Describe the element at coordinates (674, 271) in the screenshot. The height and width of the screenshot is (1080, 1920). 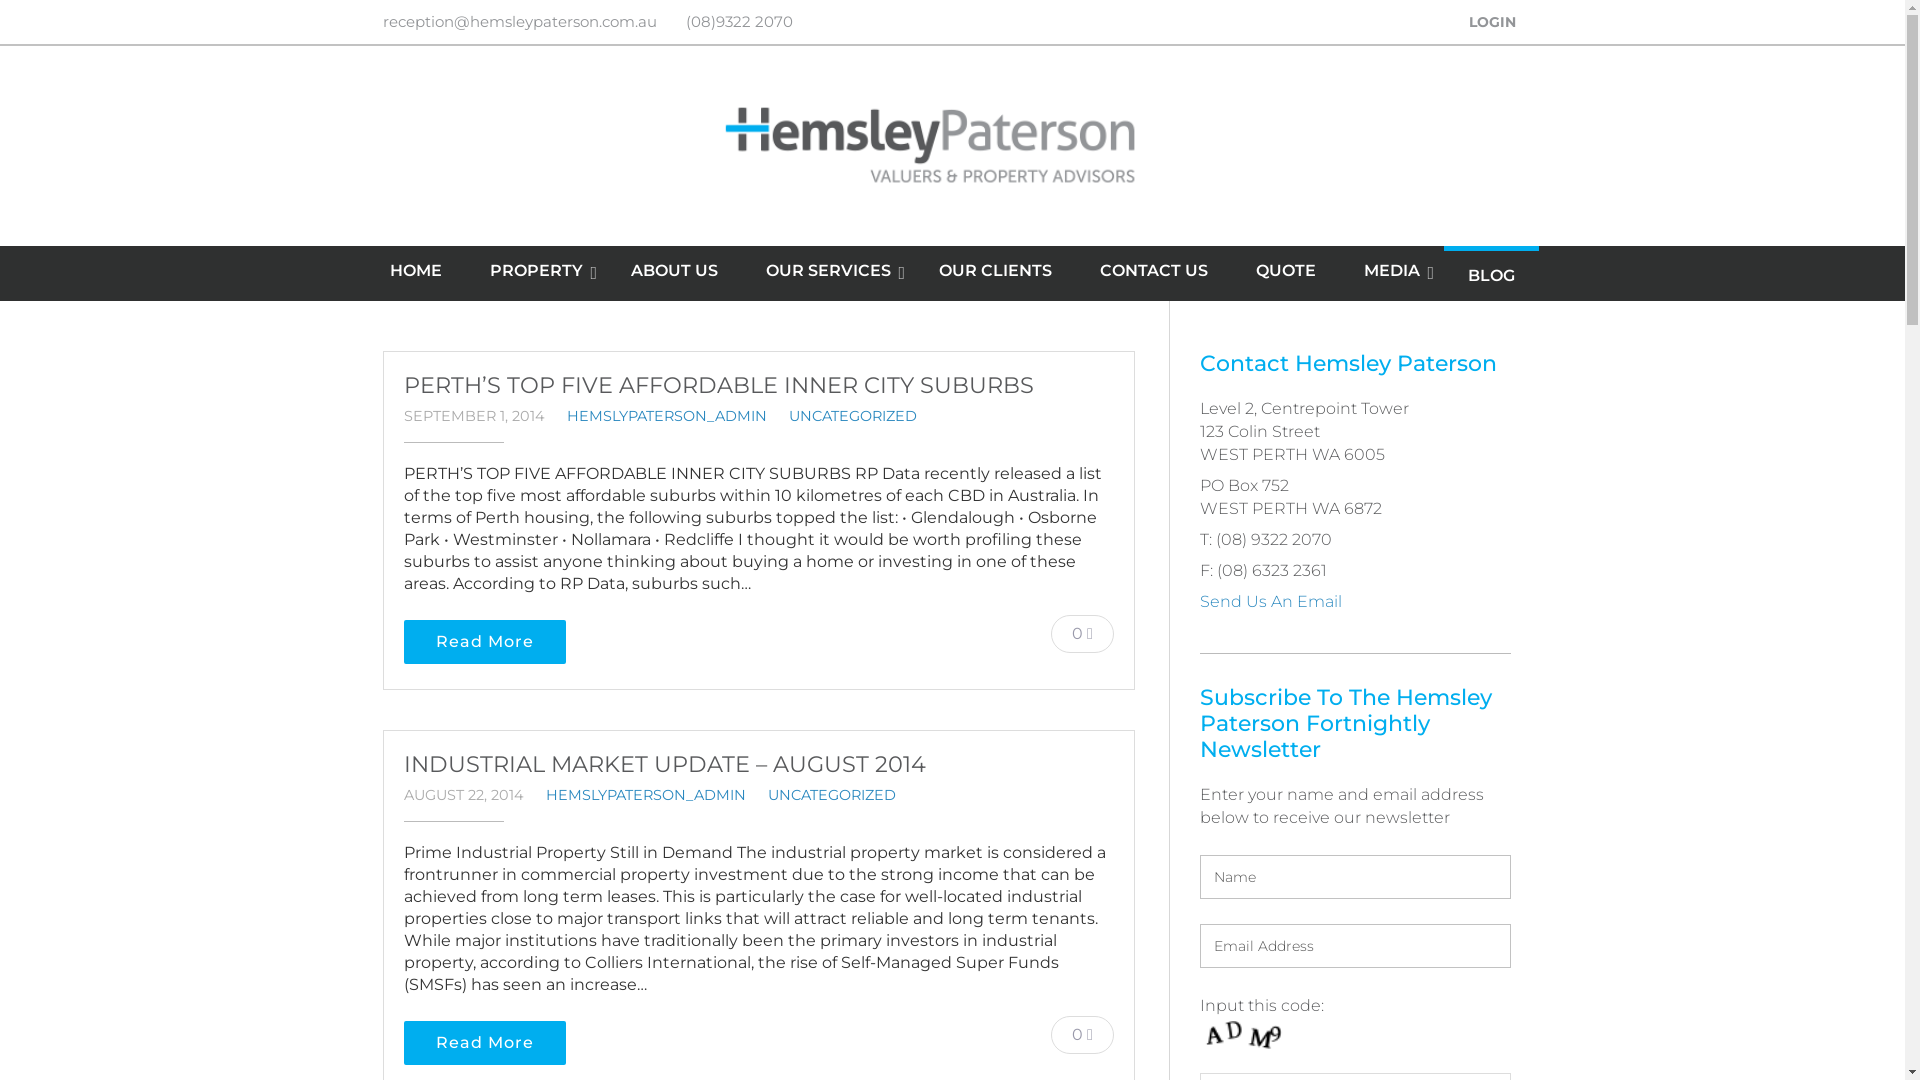
I see `ABOUT US` at that location.